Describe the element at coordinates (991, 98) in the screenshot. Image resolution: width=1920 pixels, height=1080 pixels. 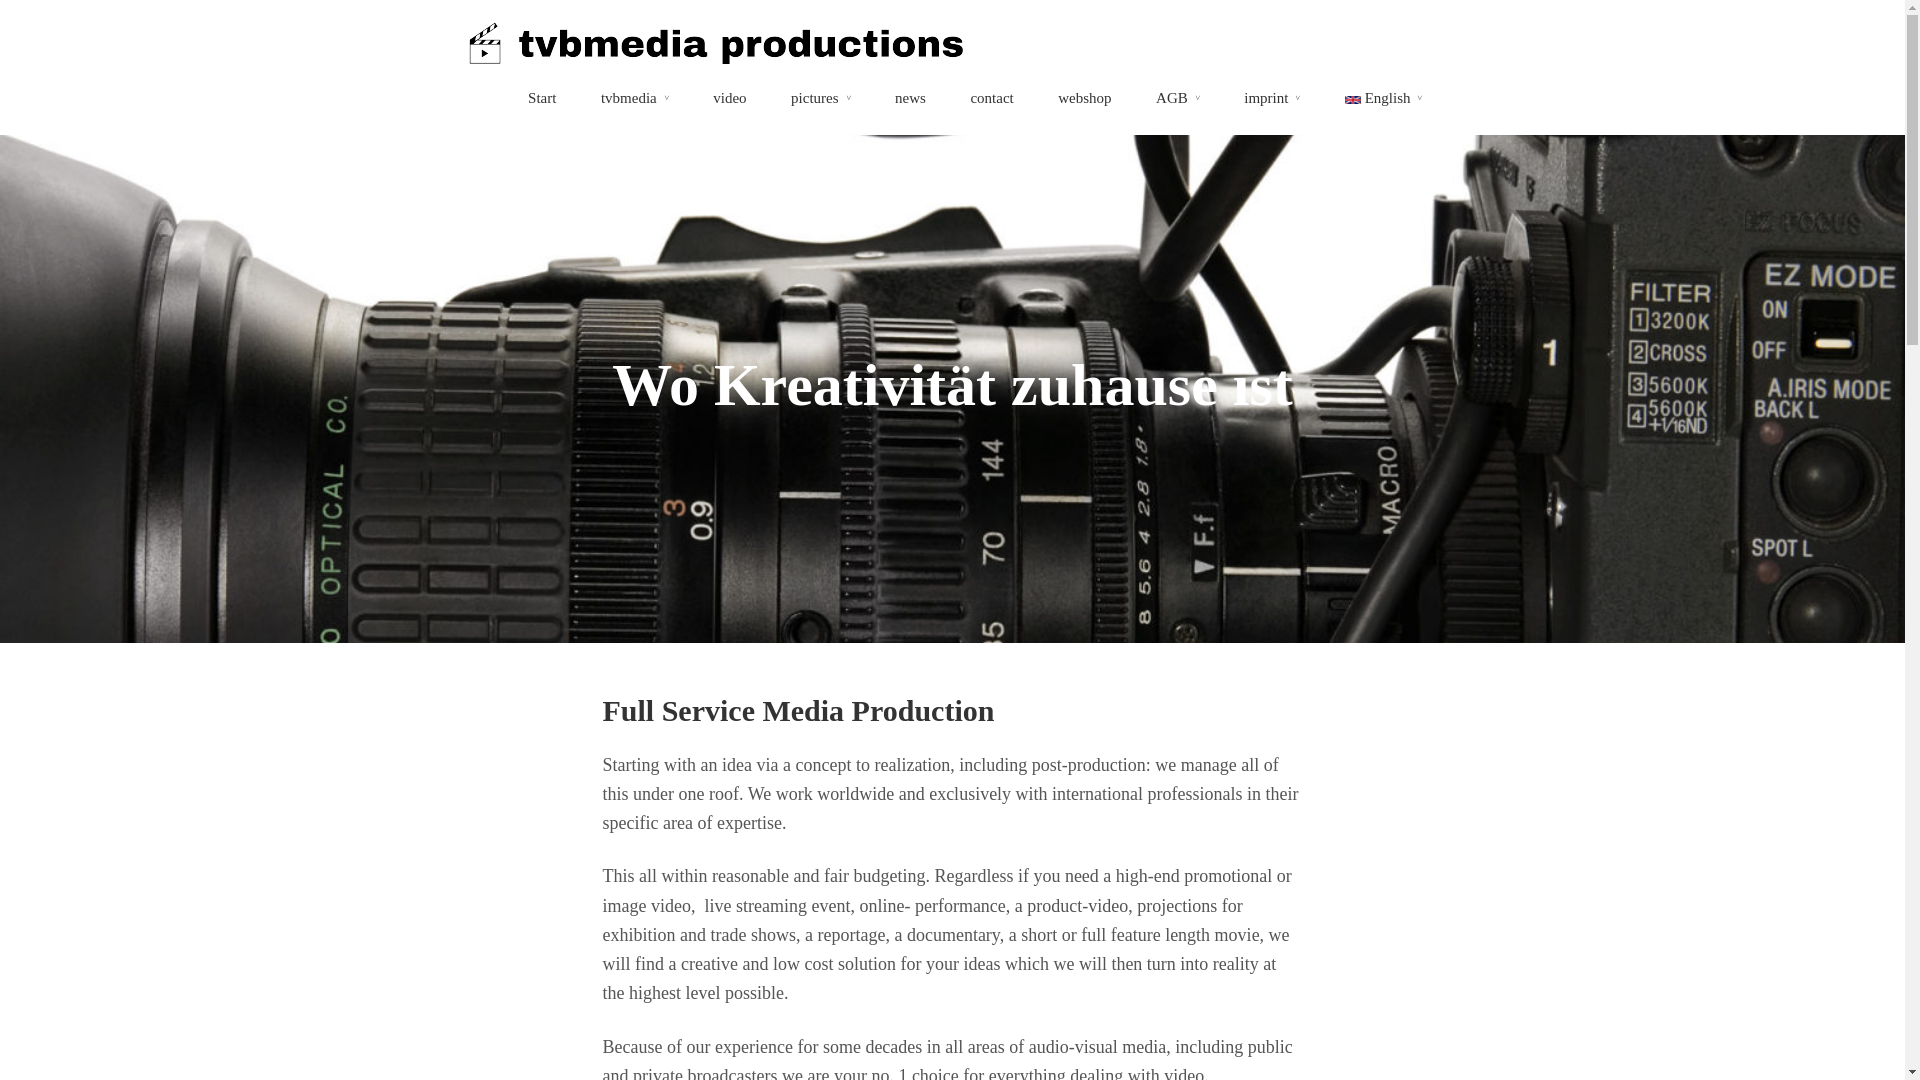
I see `contact` at that location.